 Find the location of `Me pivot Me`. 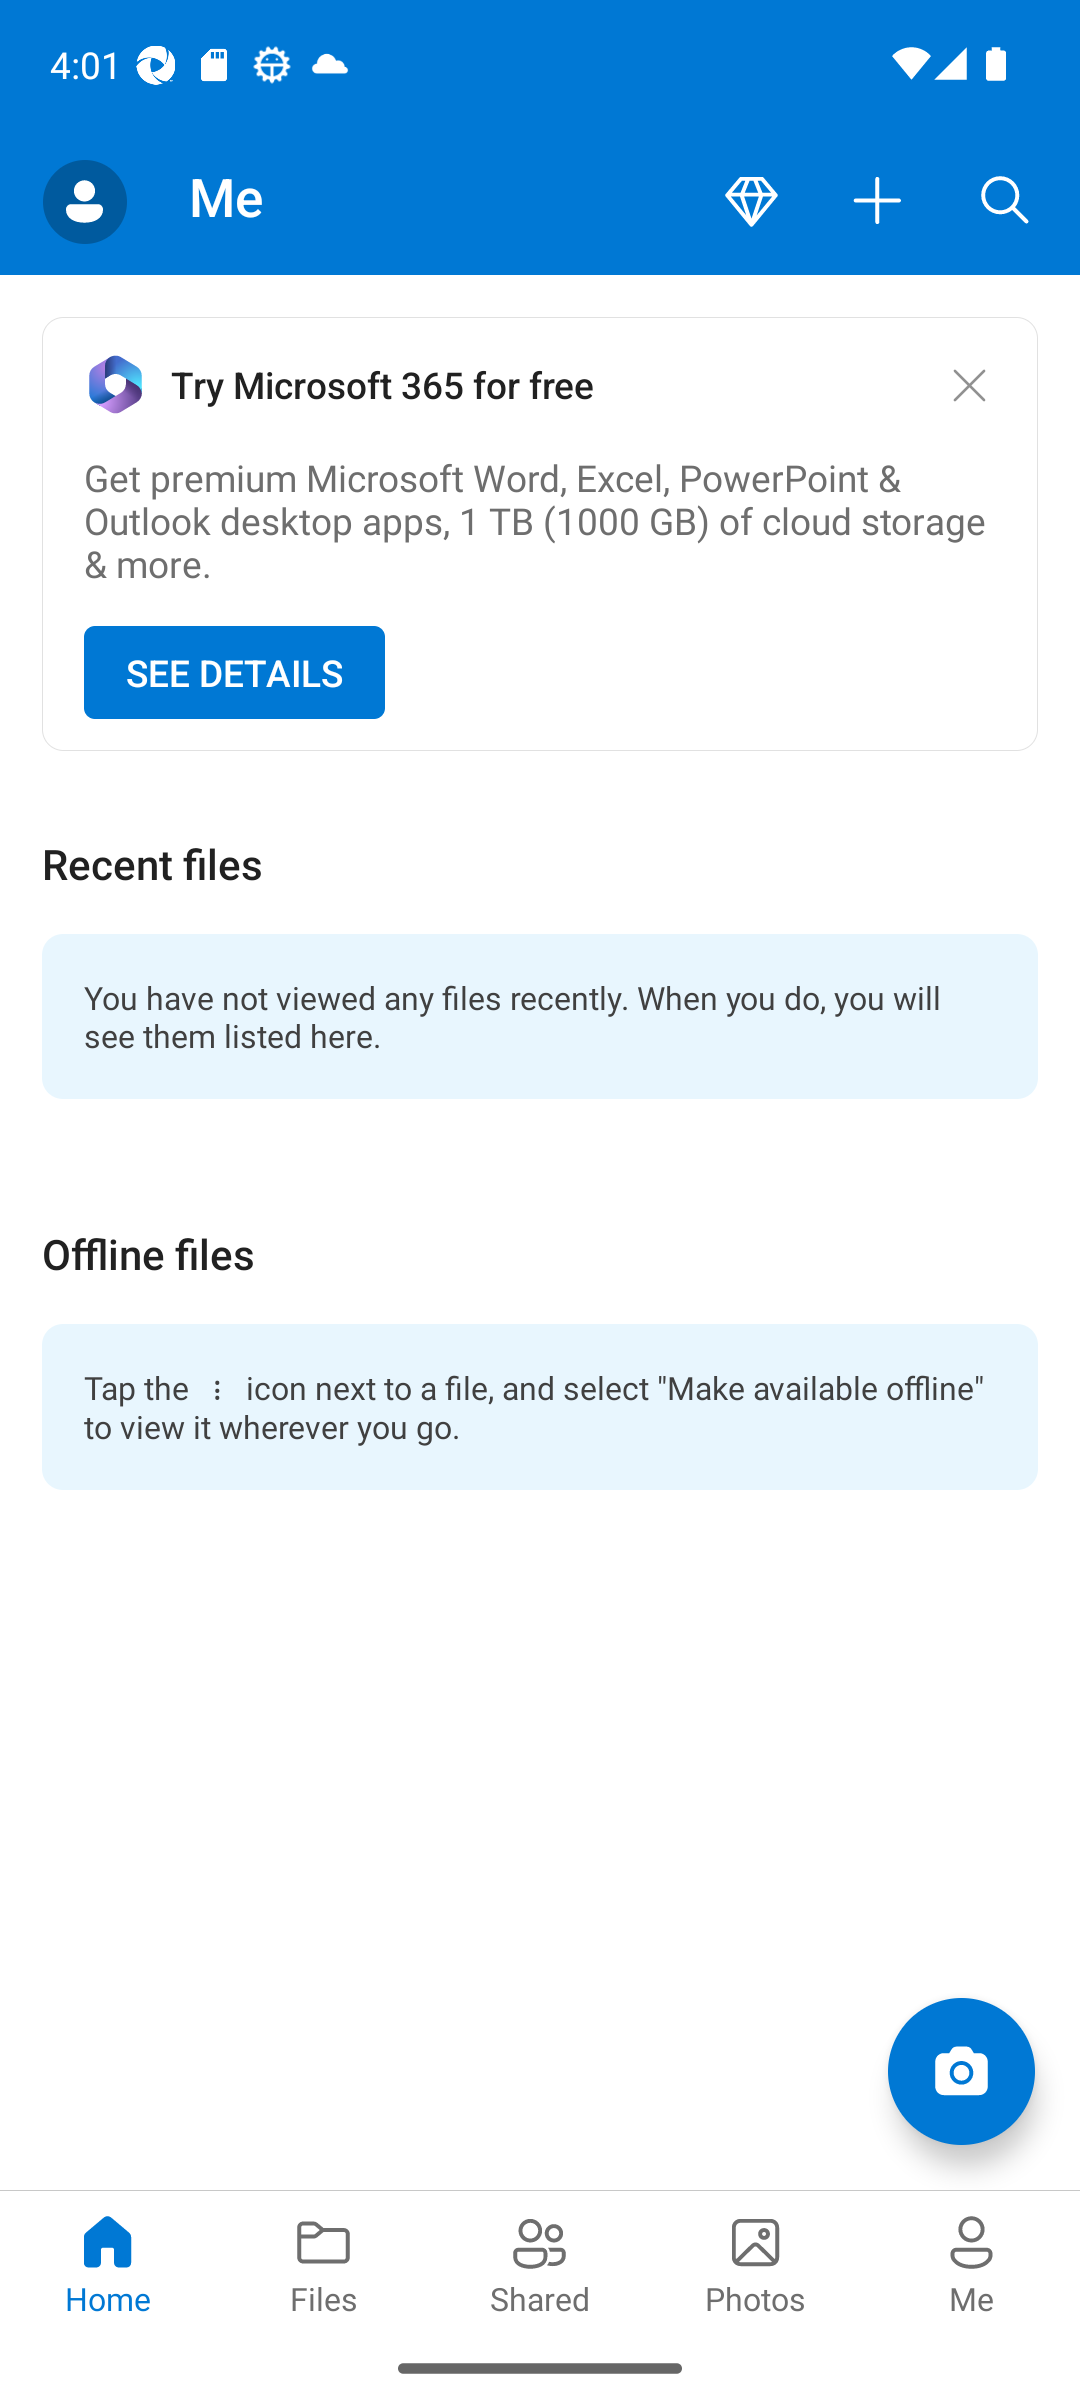

Me pivot Me is located at coordinates (972, 2262).